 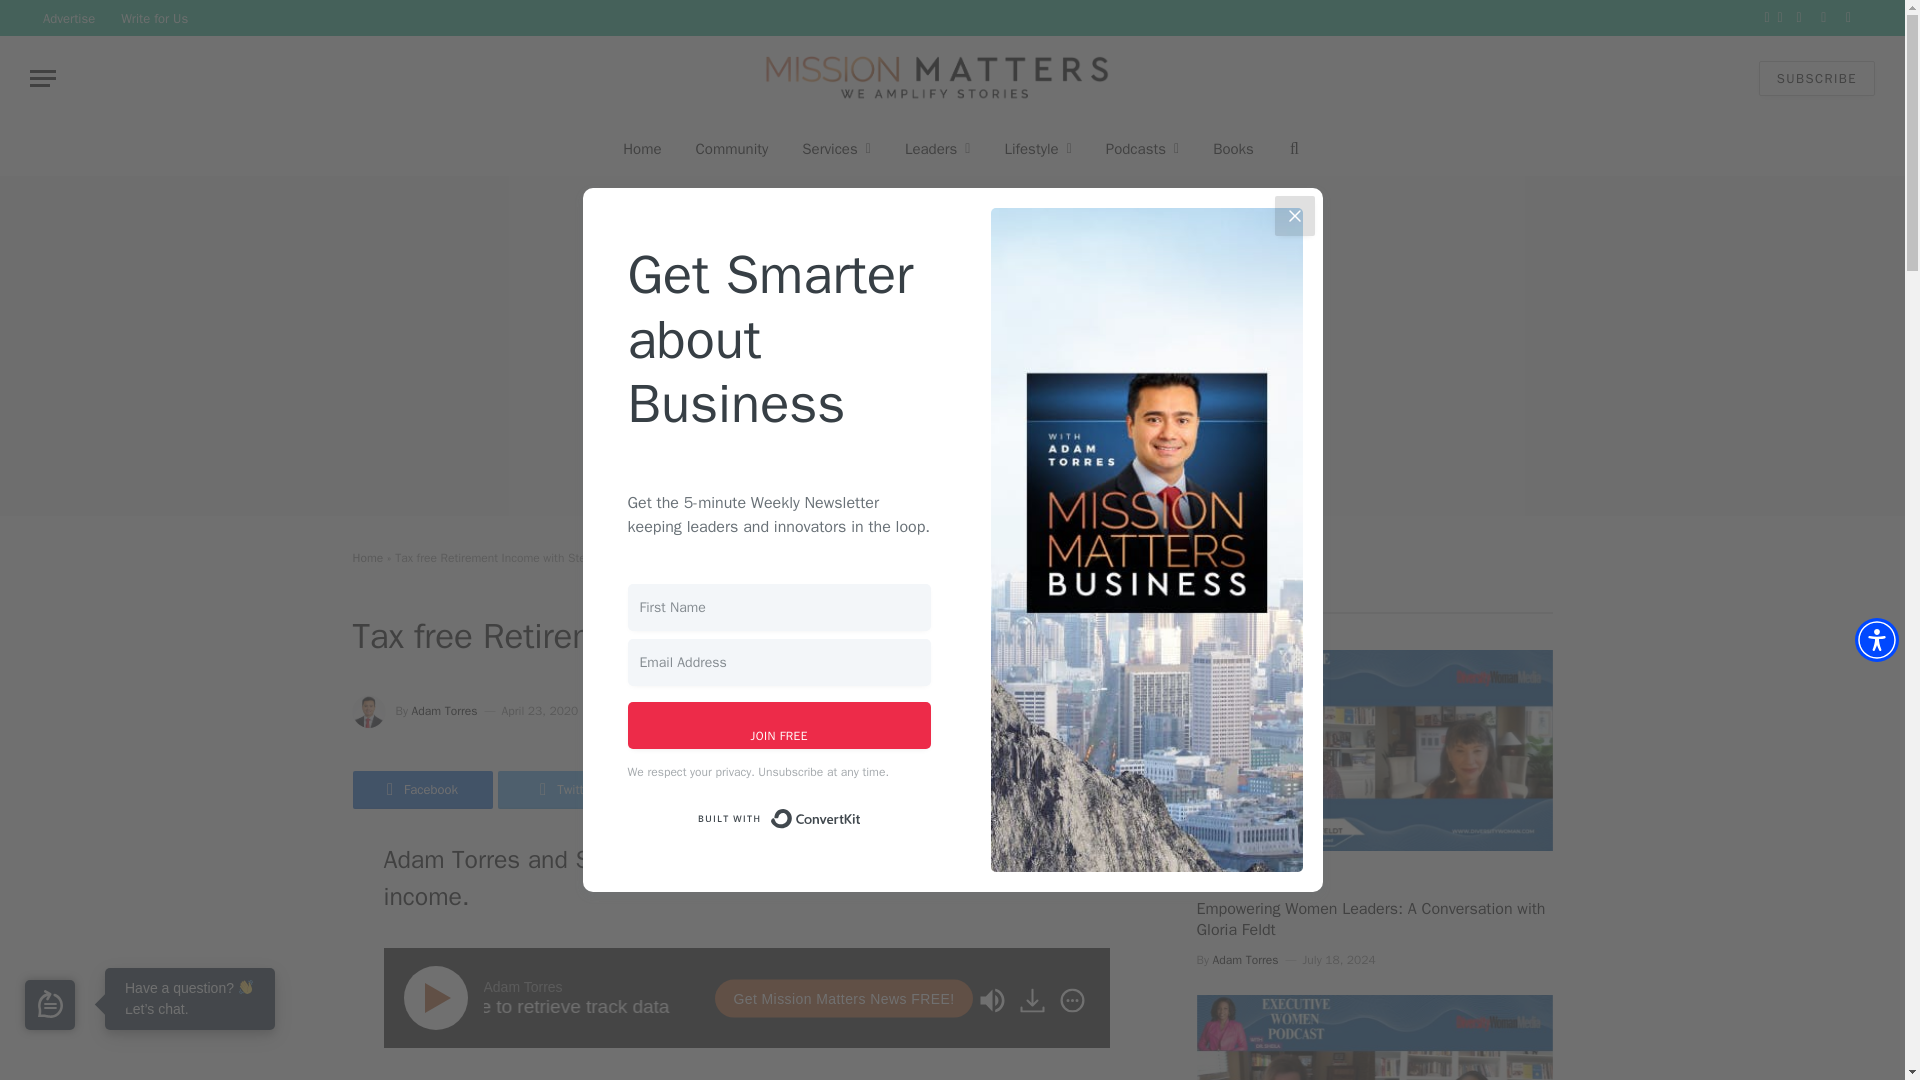 I want to click on Advertise, so click(x=68, y=18).